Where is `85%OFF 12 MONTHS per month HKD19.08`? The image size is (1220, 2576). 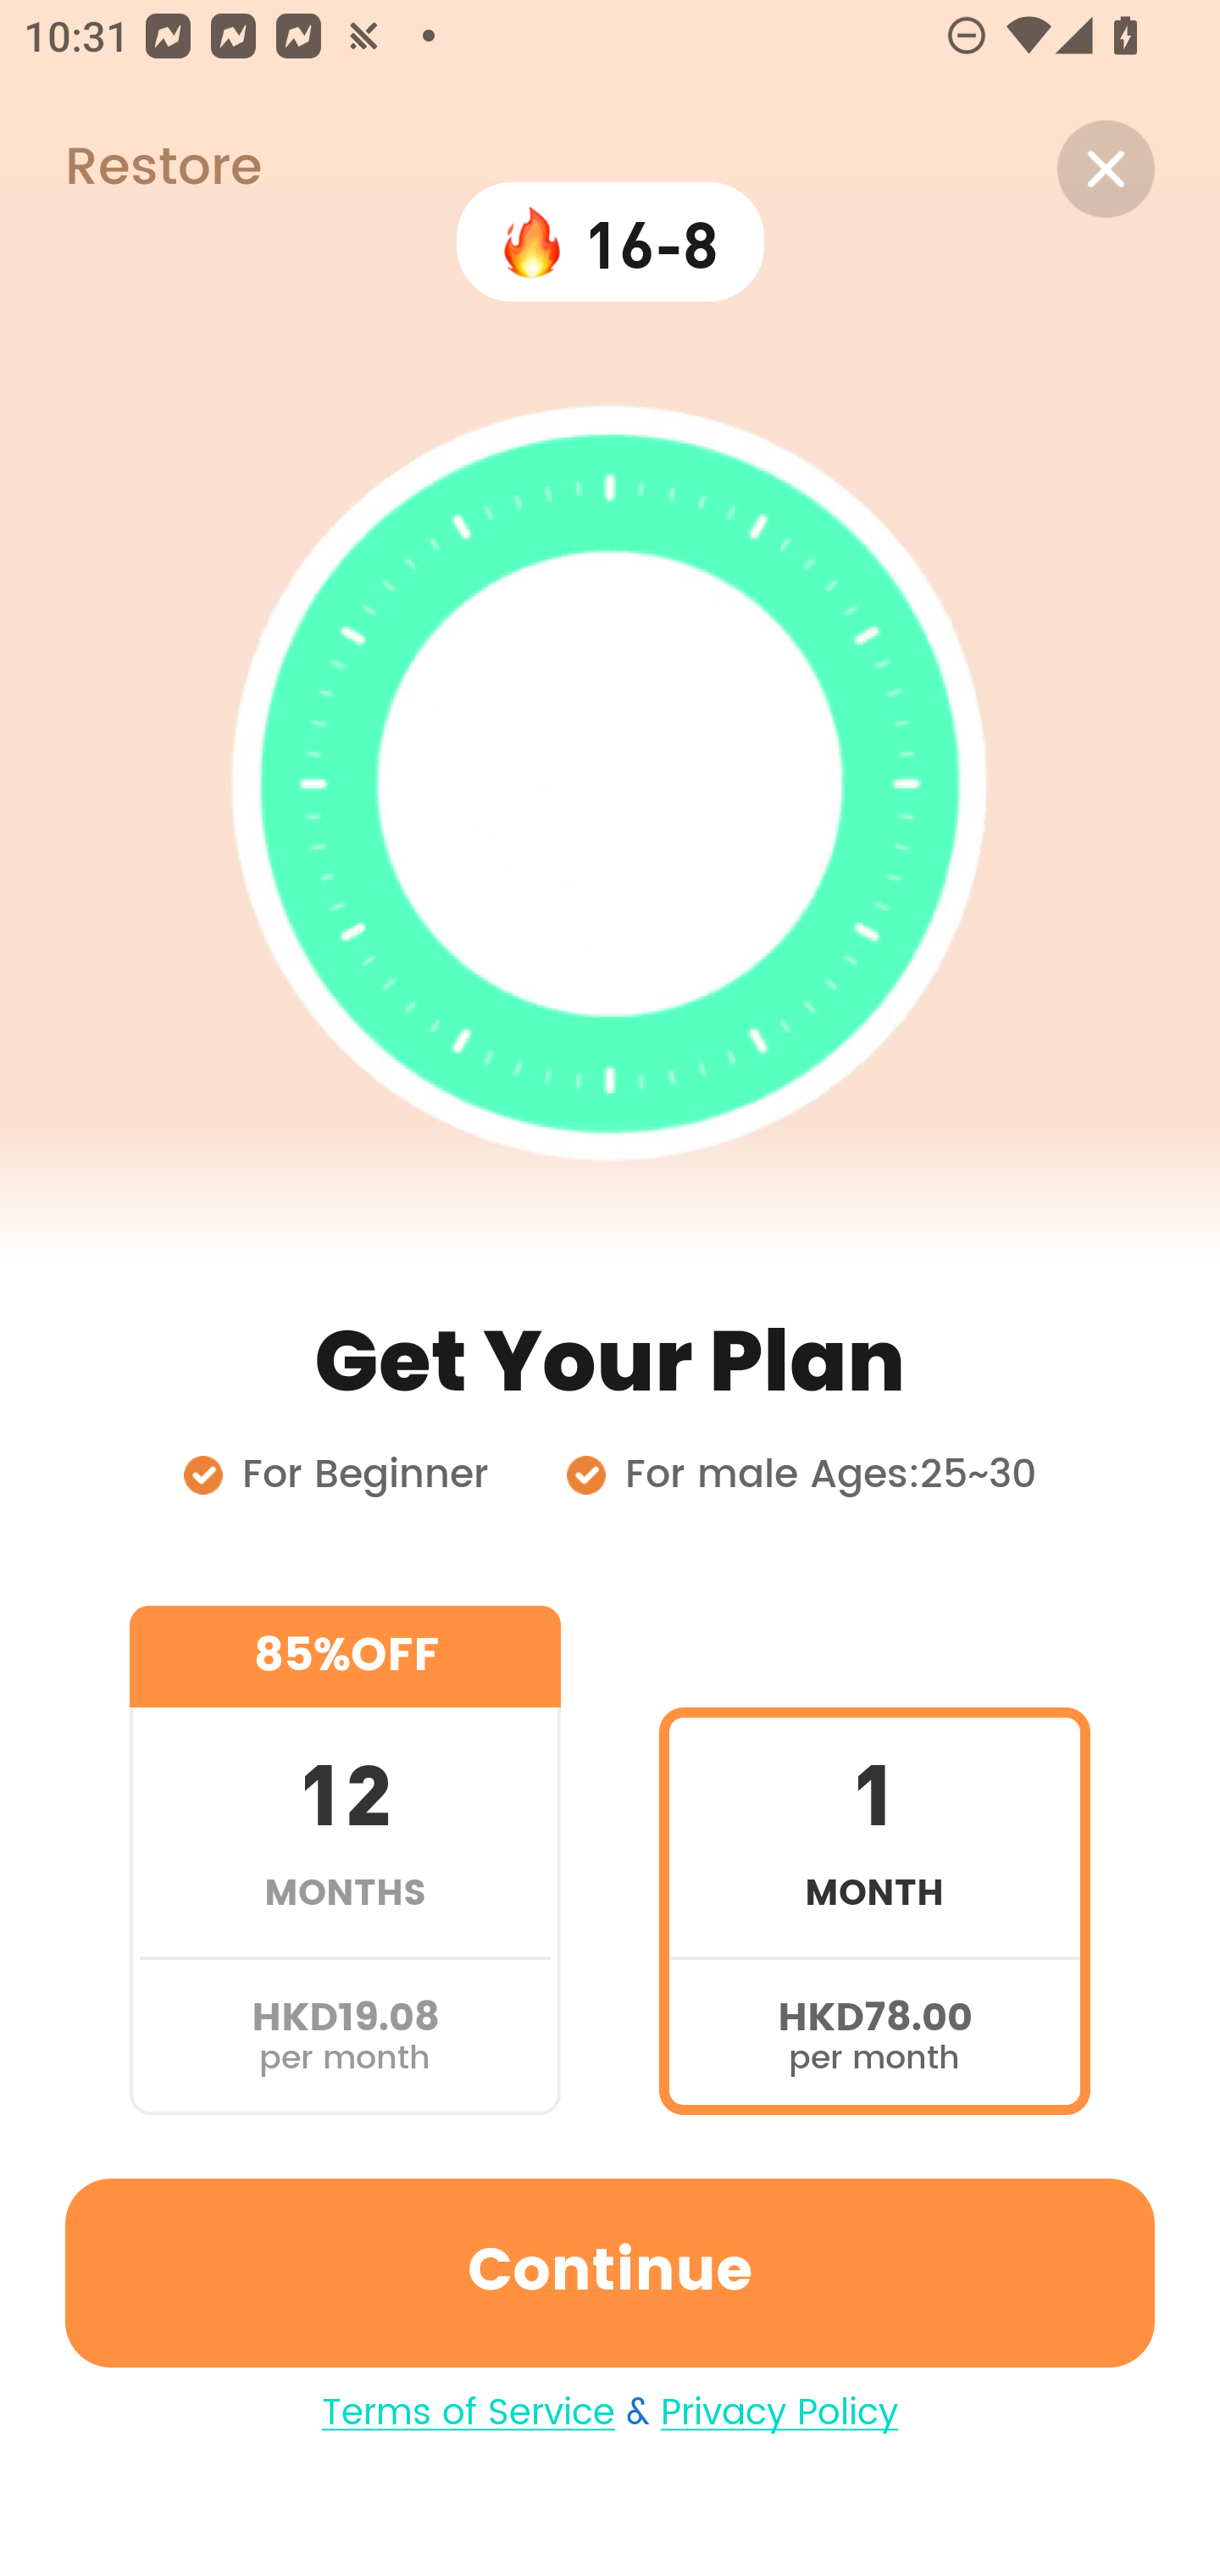
85%OFF 12 MONTHS per month HKD19.08 is located at coordinates (345, 1859).